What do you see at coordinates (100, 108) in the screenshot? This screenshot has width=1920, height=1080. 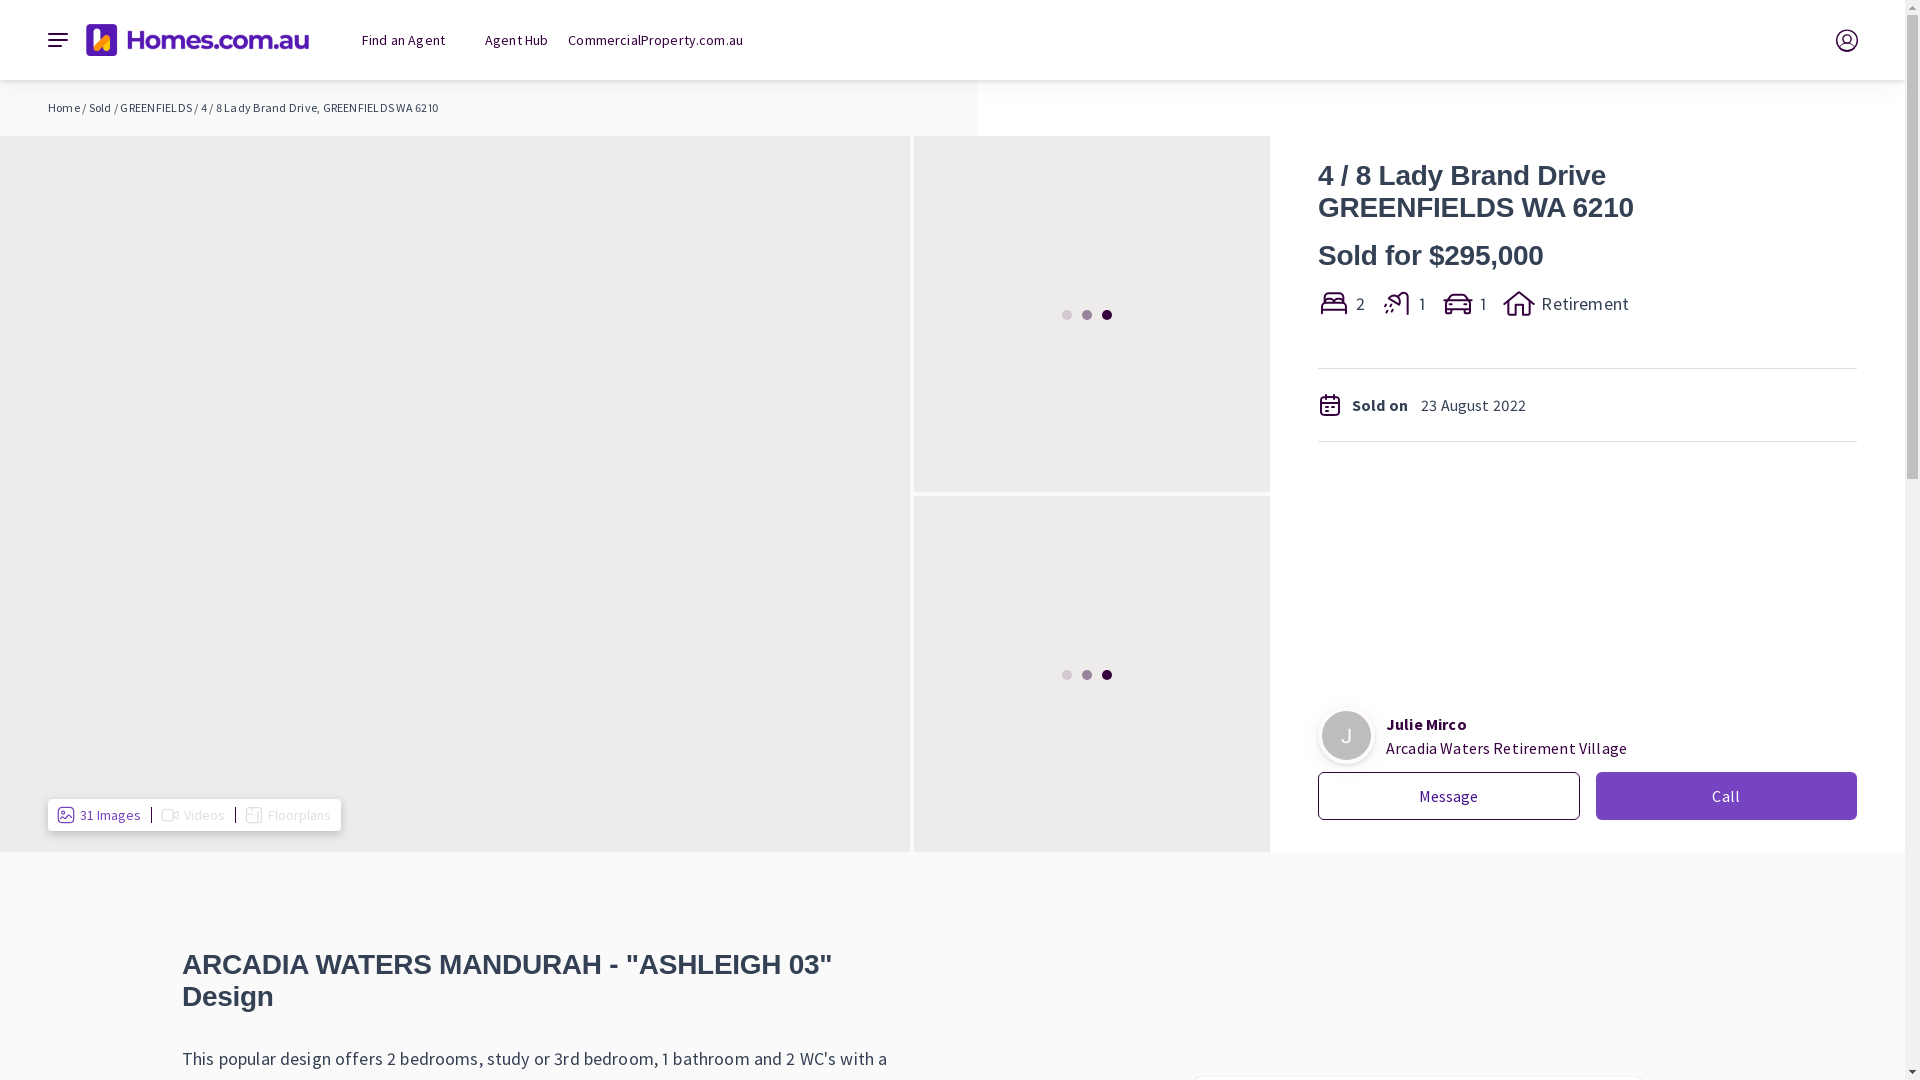 I see `Sold` at bounding box center [100, 108].